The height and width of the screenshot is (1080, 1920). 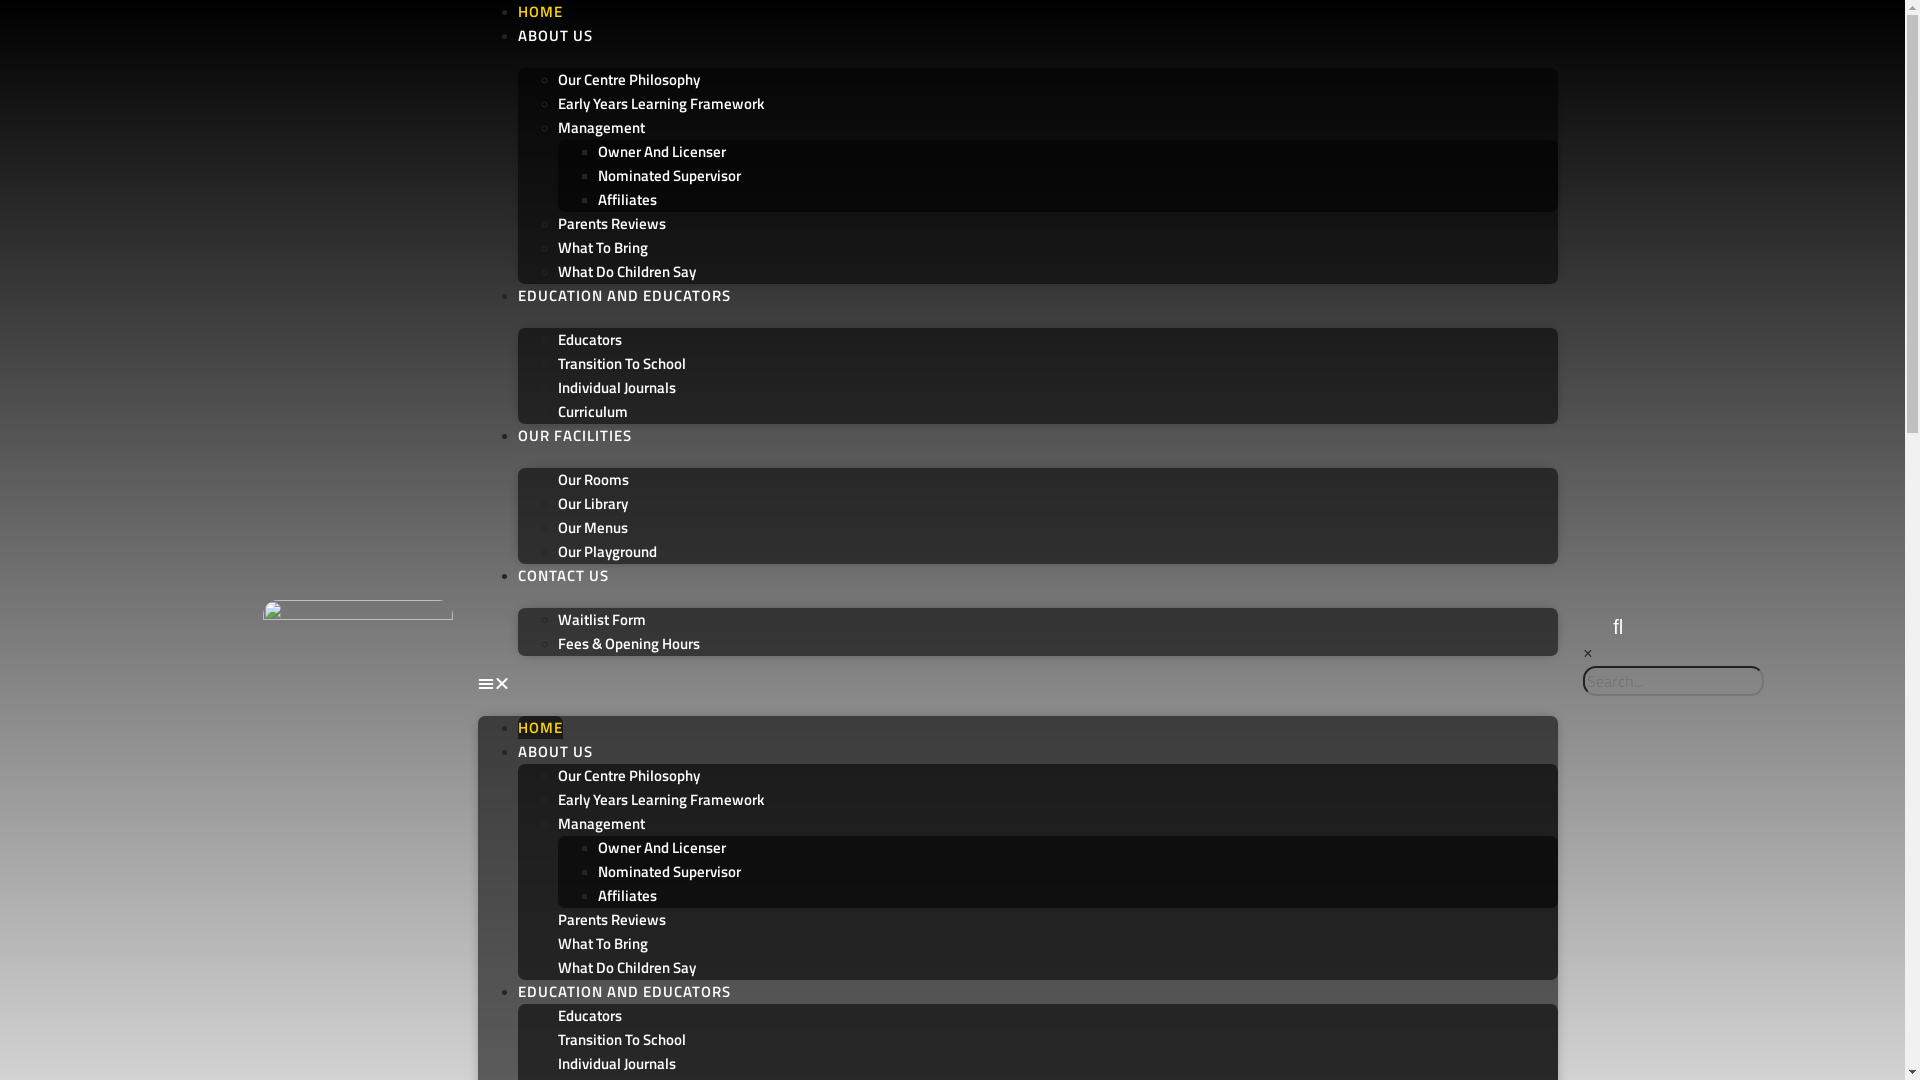 What do you see at coordinates (556, 752) in the screenshot?
I see `ABOUT US` at bounding box center [556, 752].